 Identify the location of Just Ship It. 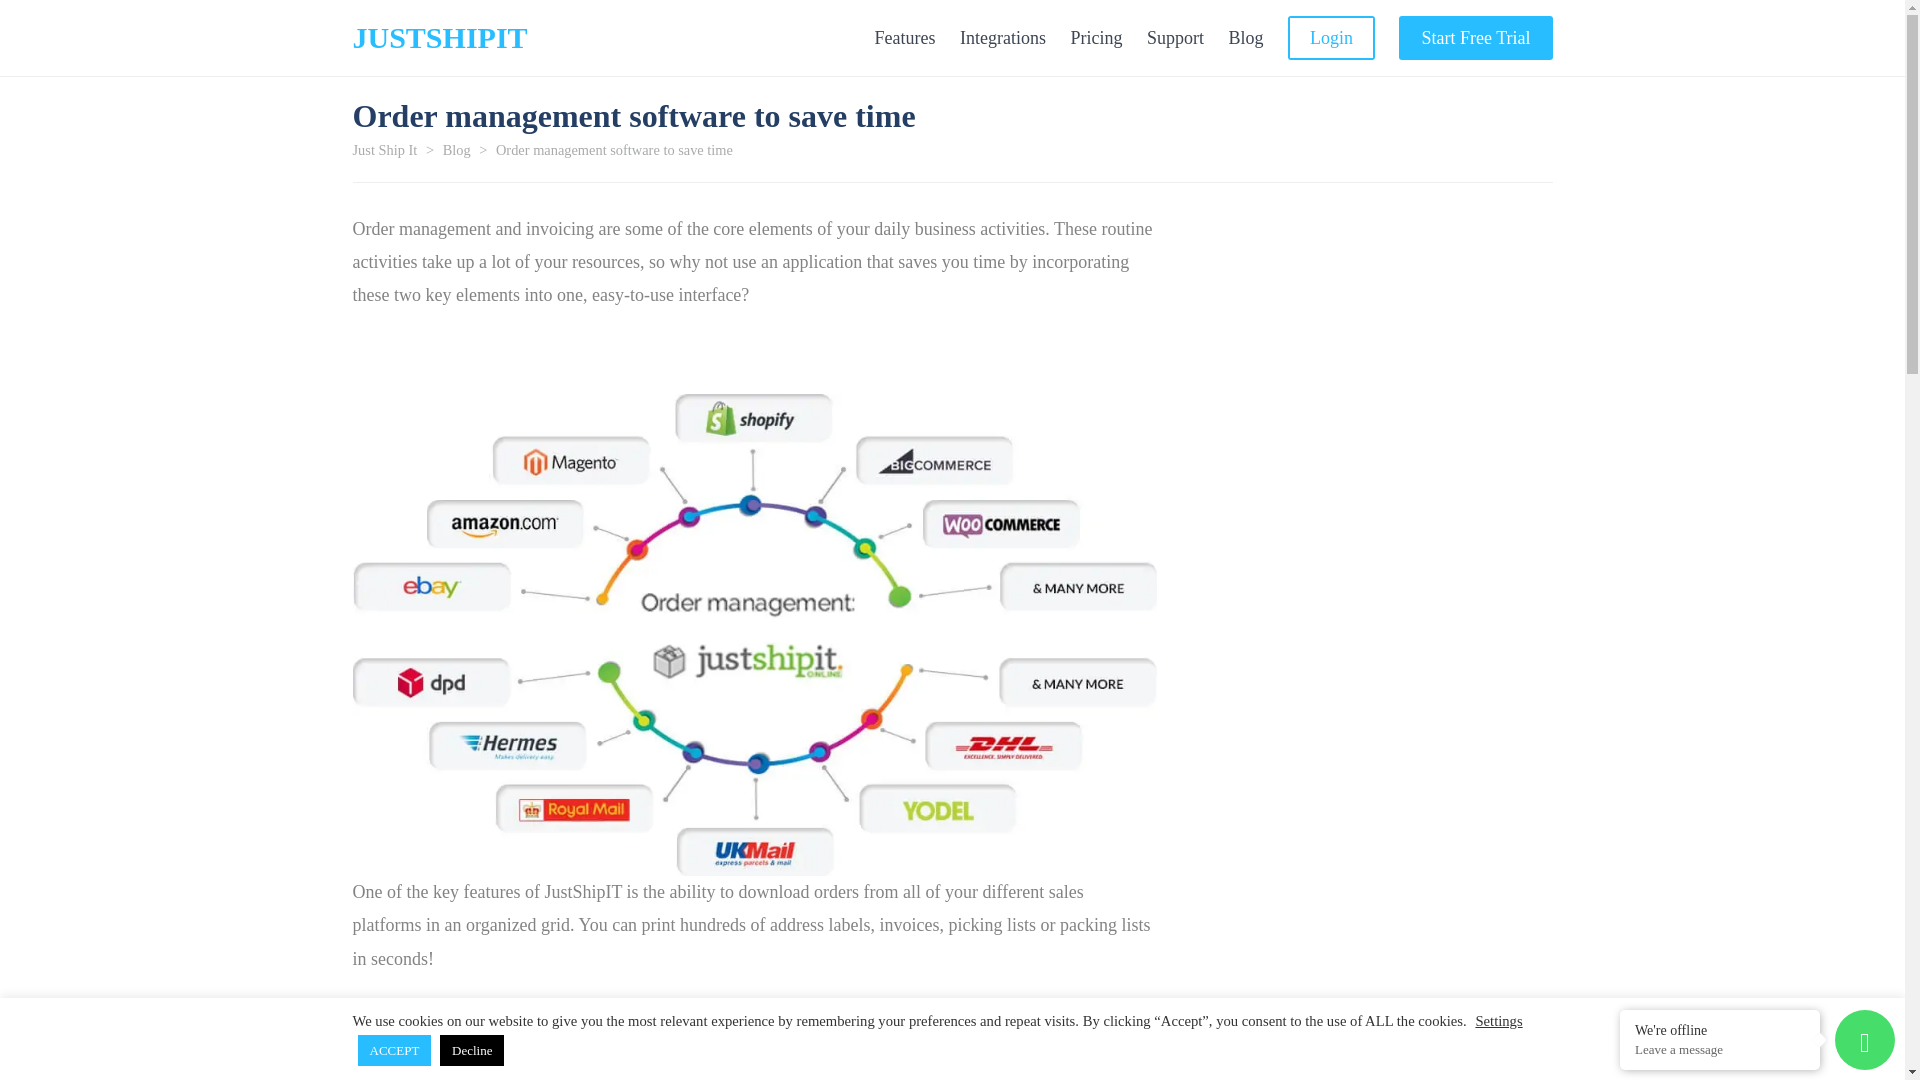
(384, 149).